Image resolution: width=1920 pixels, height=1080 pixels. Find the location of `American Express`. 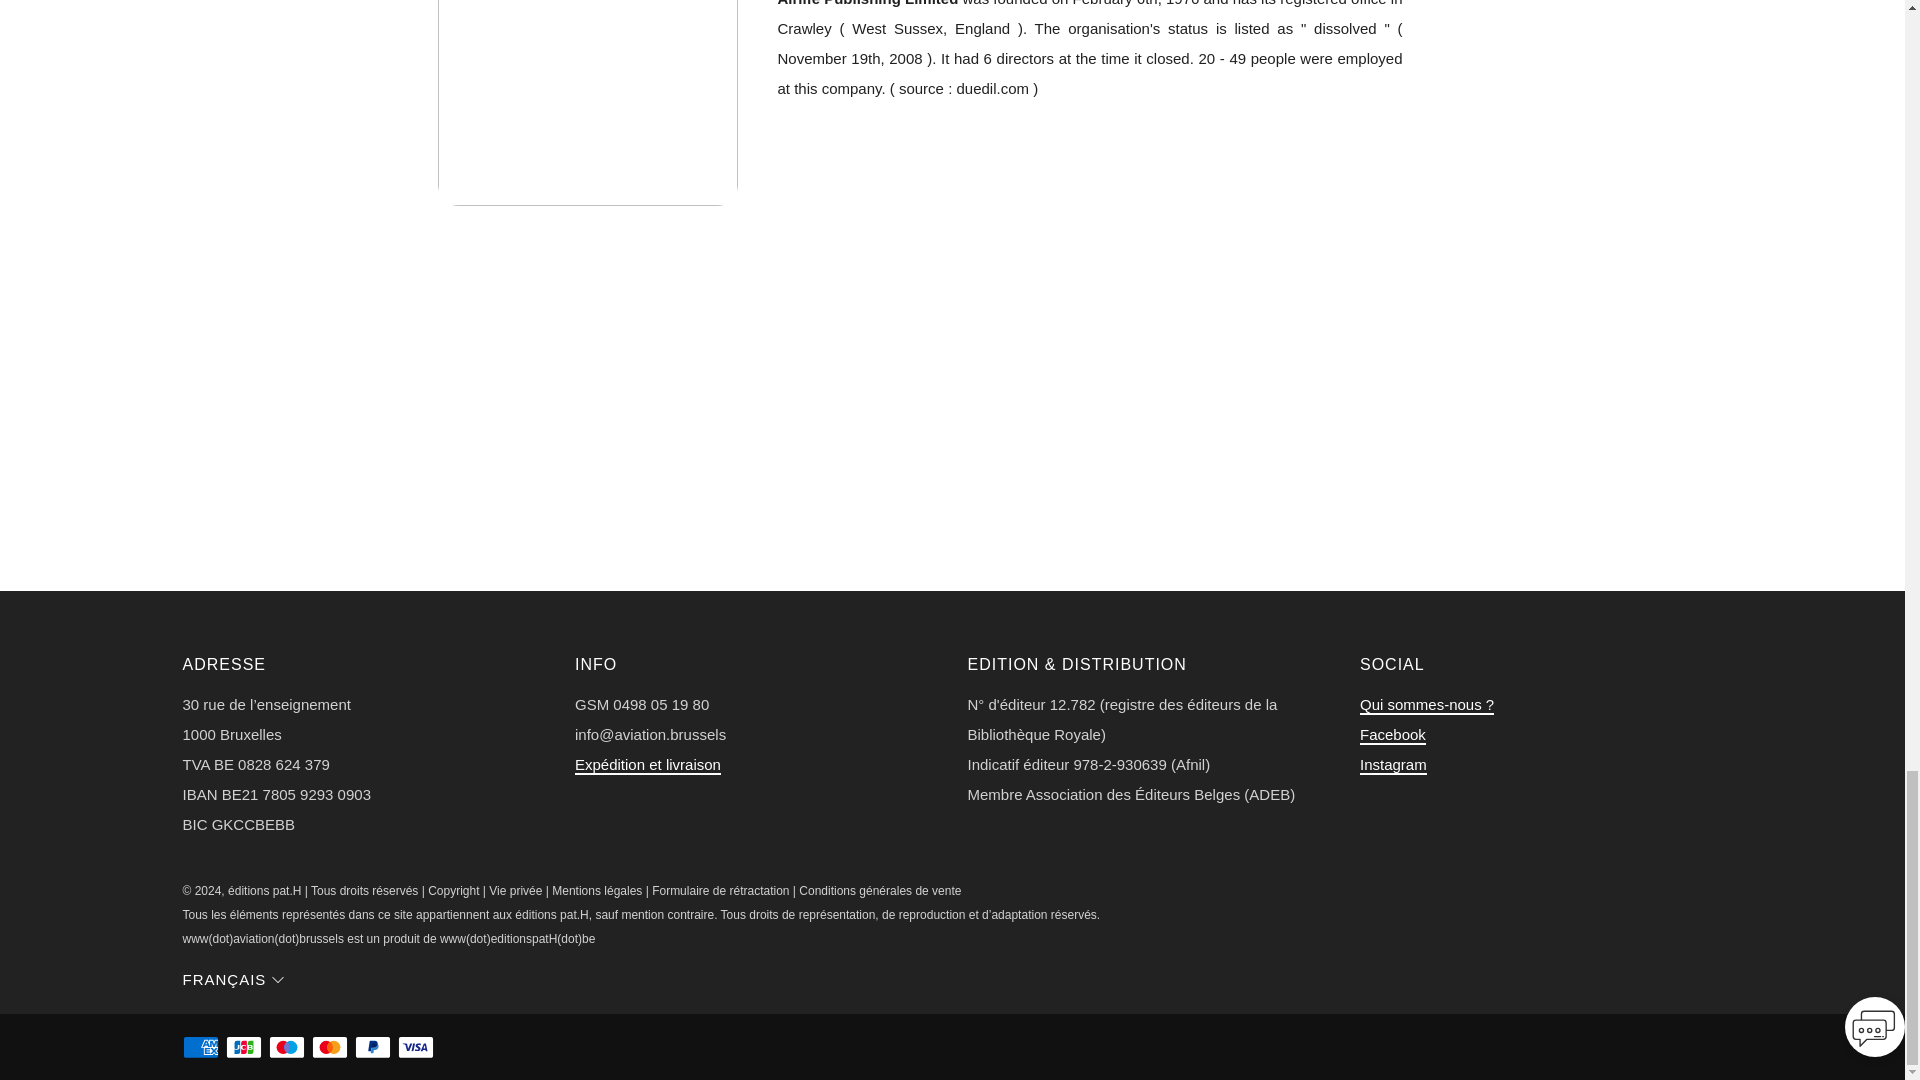

American Express is located at coordinates (200, 1048).